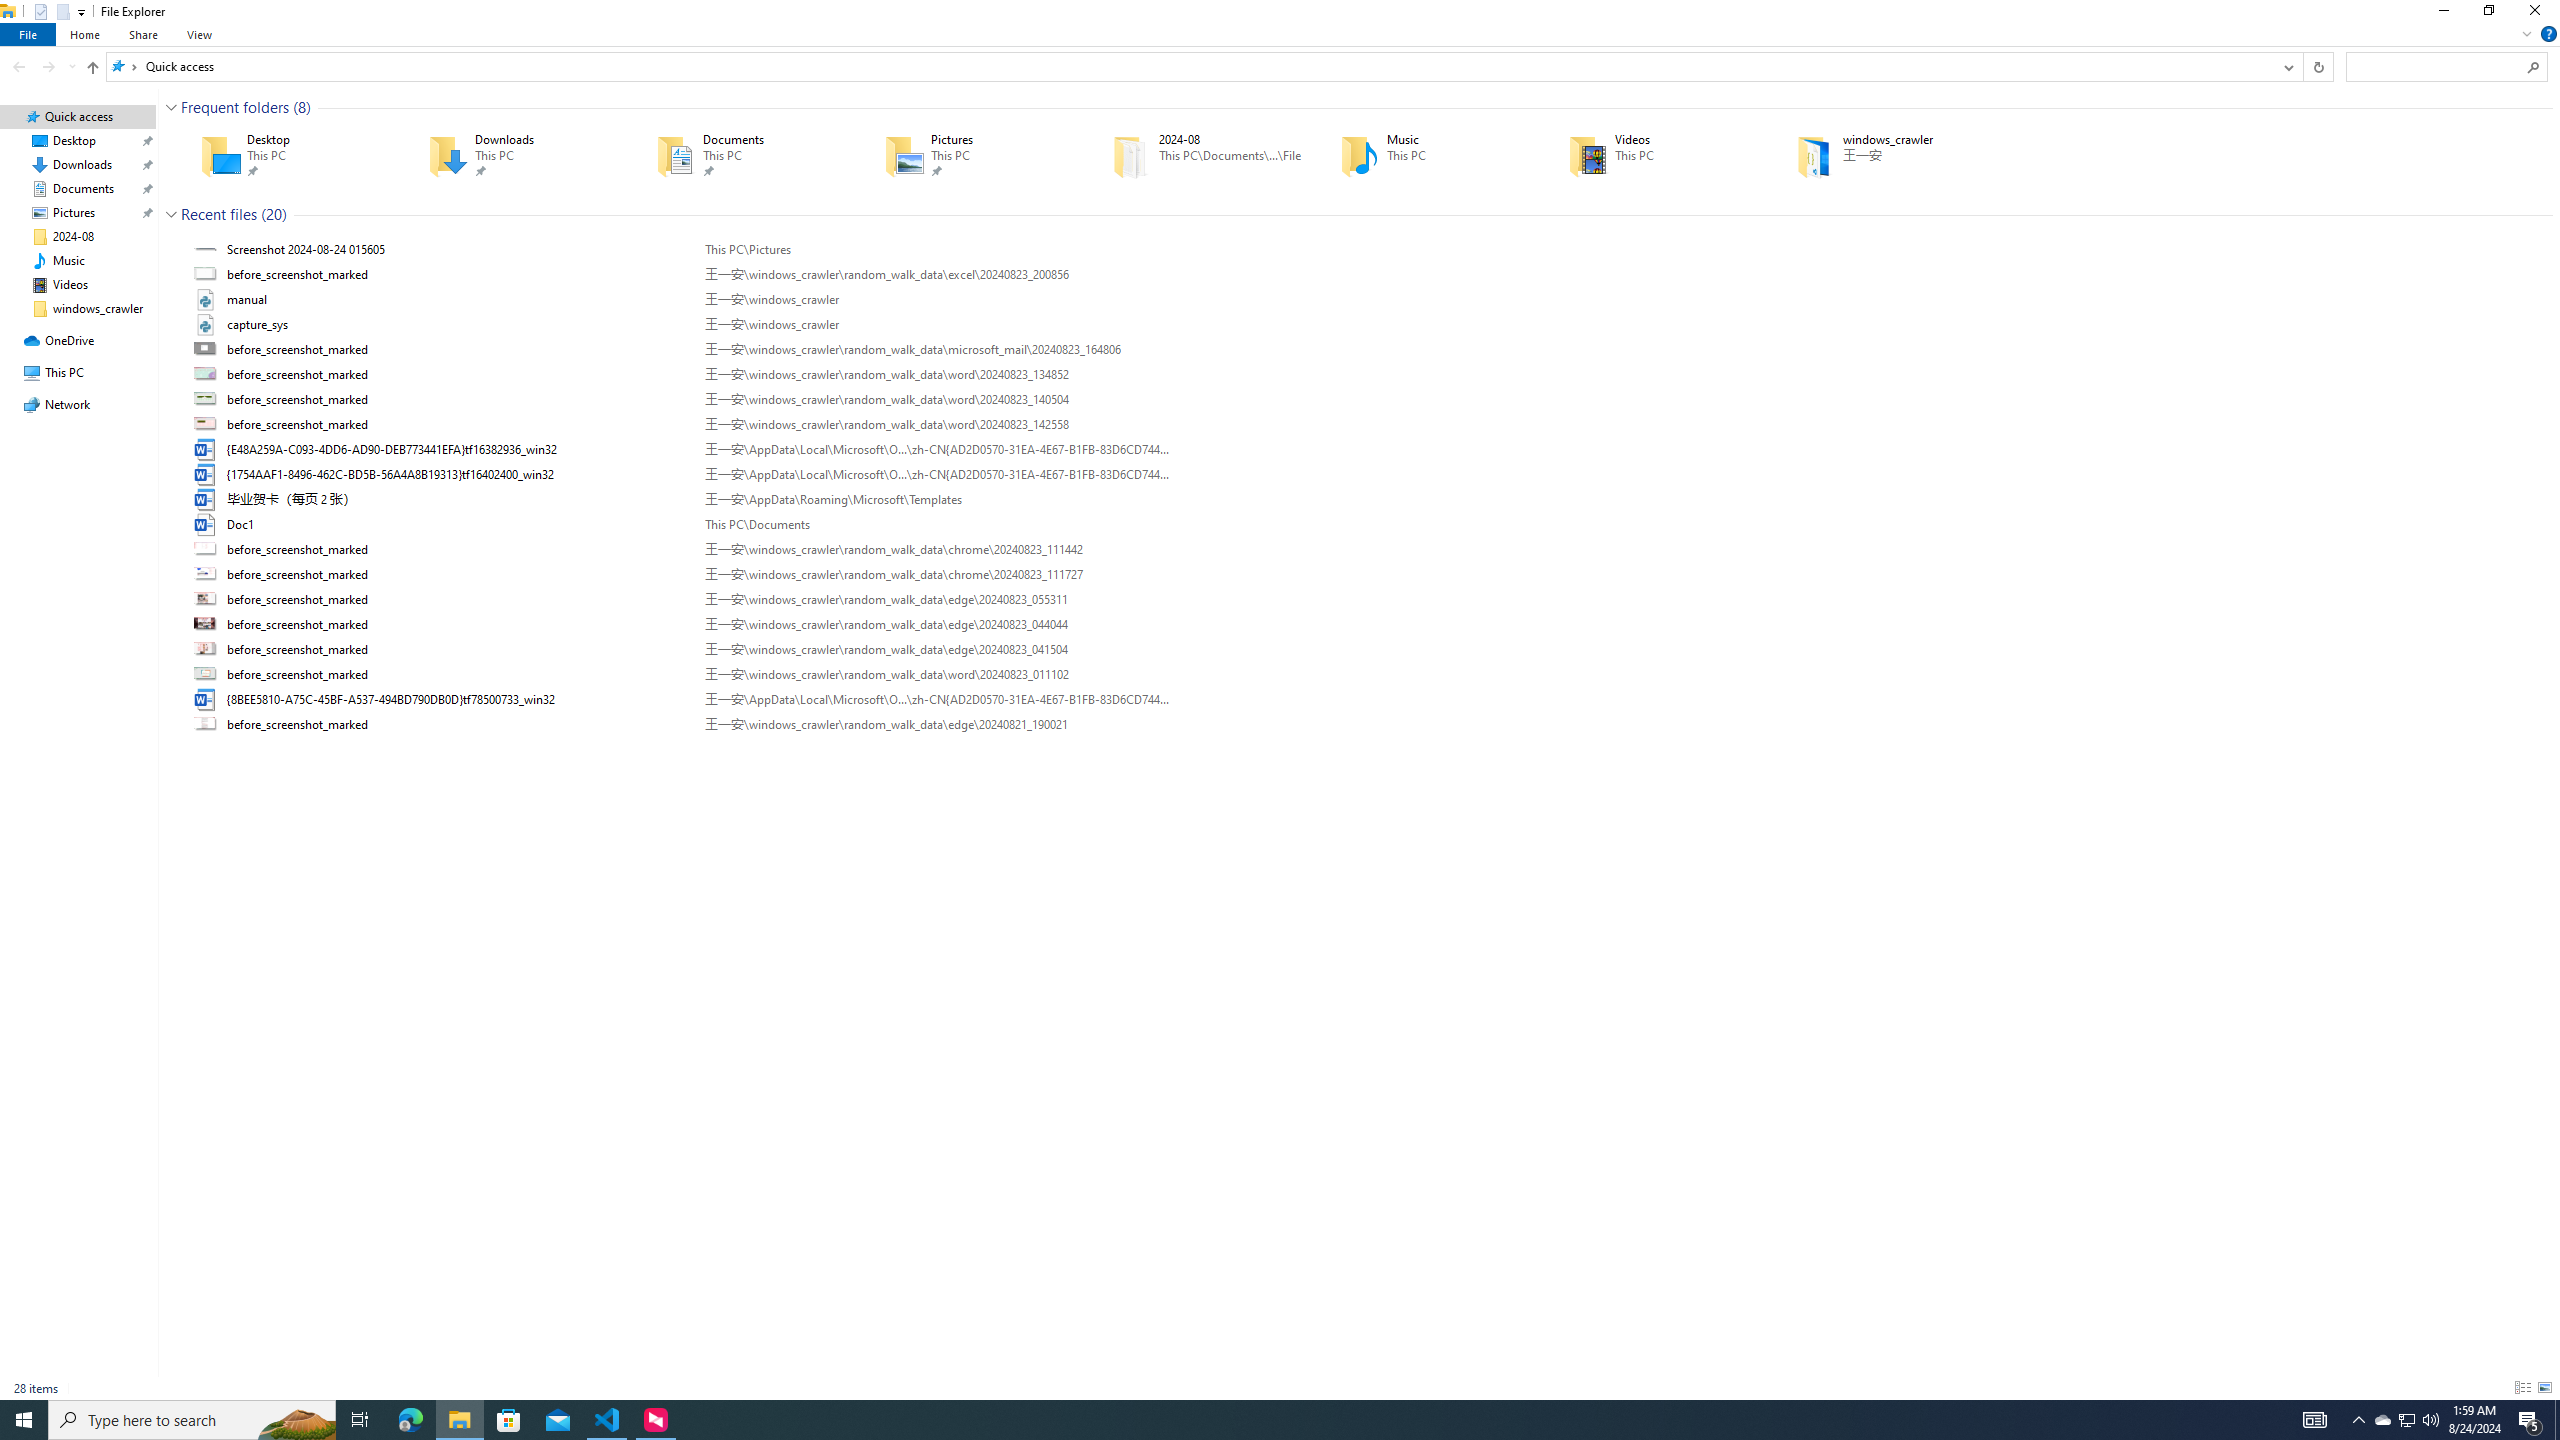  What do you see at coordinates (28, 34) in the screenshot?
I see `File tab` at bounding box center [28, 34].